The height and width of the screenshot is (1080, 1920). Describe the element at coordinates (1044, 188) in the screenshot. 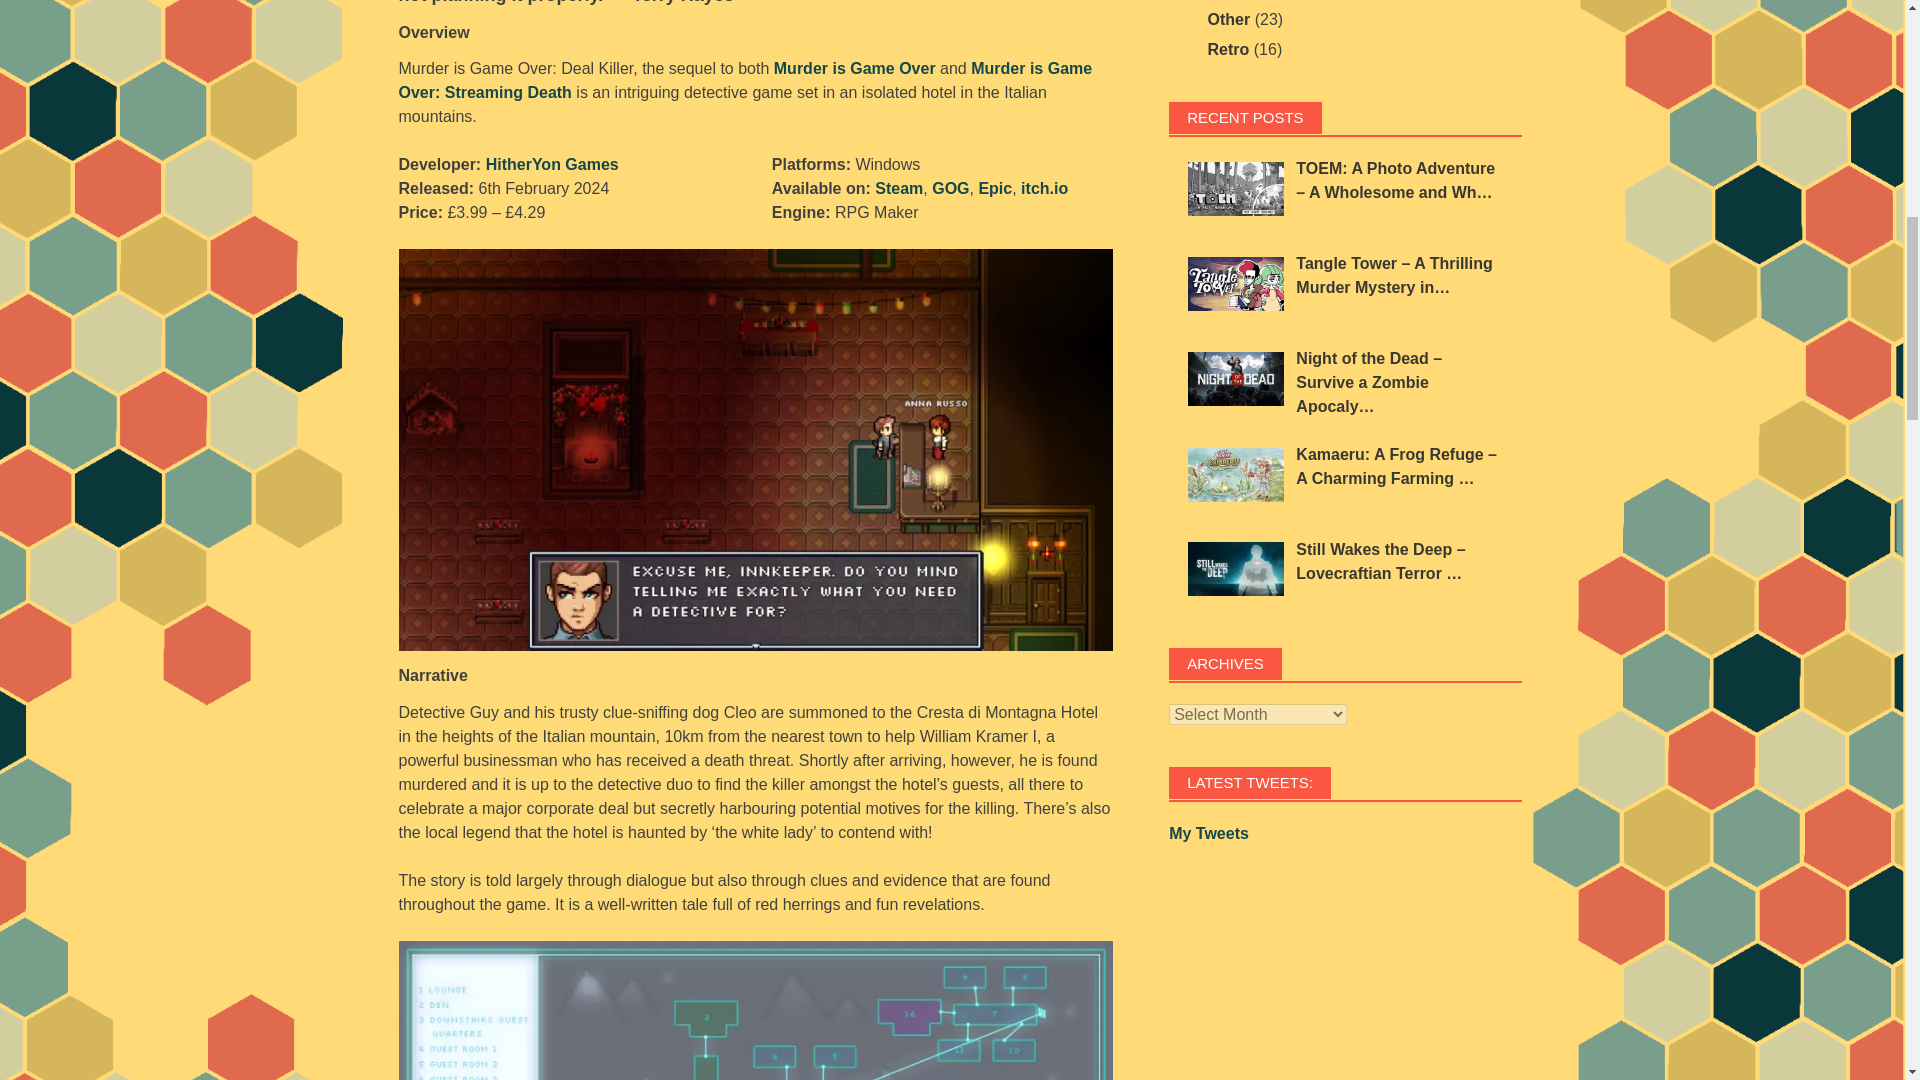

I see `itch.io` at that location.